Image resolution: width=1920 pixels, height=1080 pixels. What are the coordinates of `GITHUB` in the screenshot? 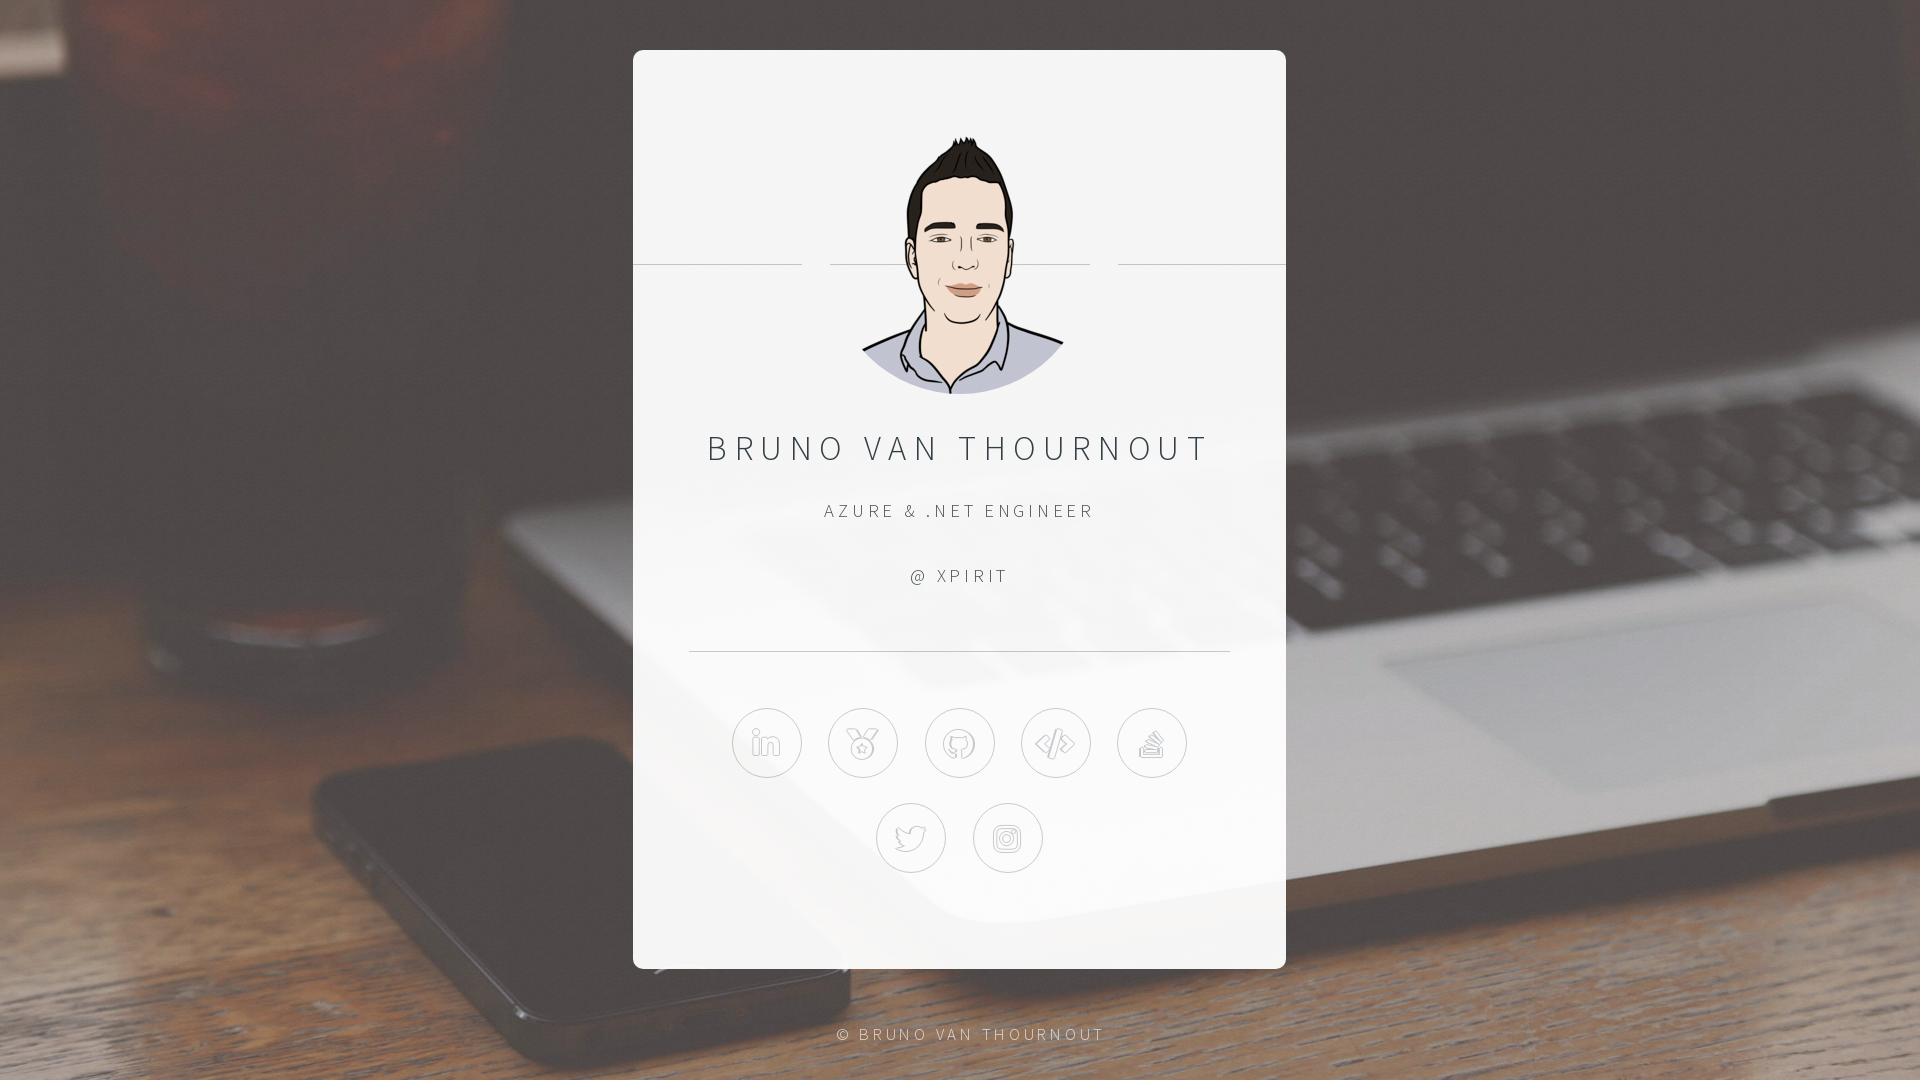 It's located at (960, 742).